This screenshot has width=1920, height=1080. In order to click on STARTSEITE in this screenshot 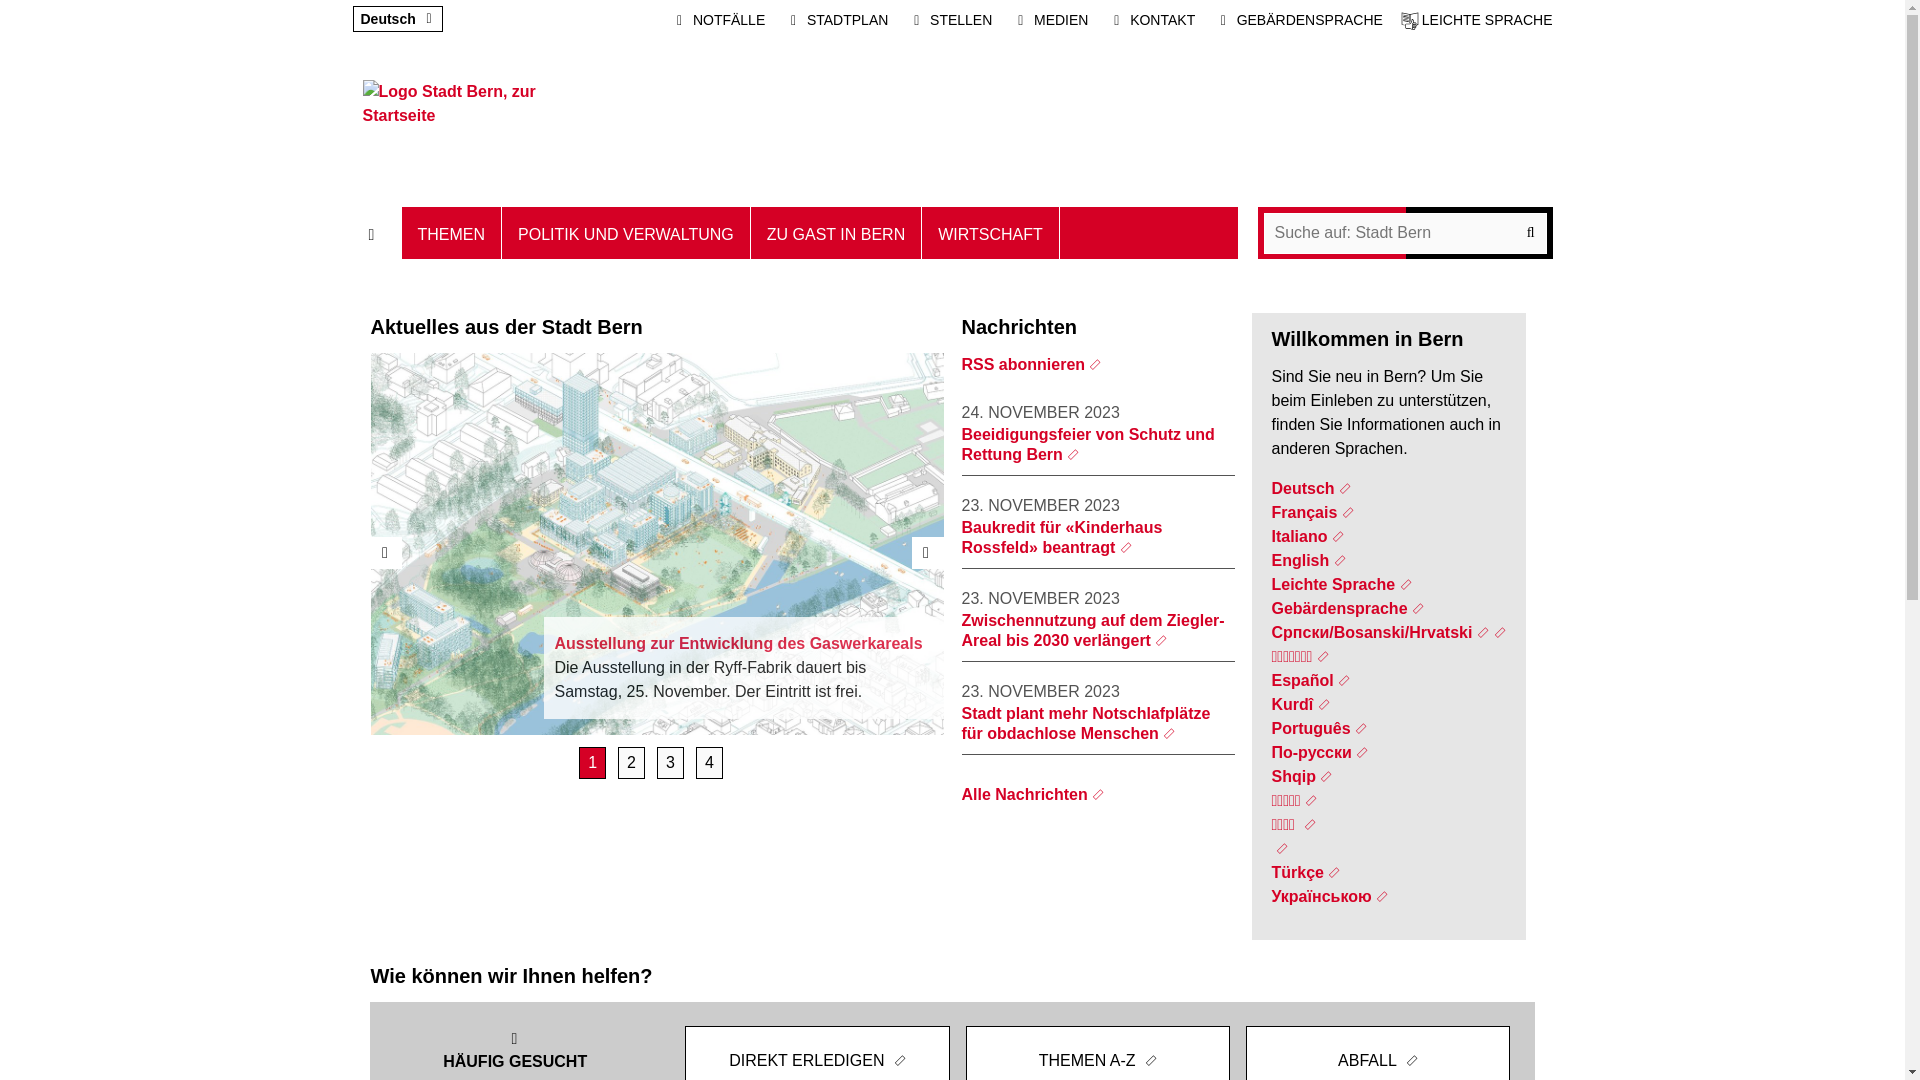, I will do `click(376, 233)`.